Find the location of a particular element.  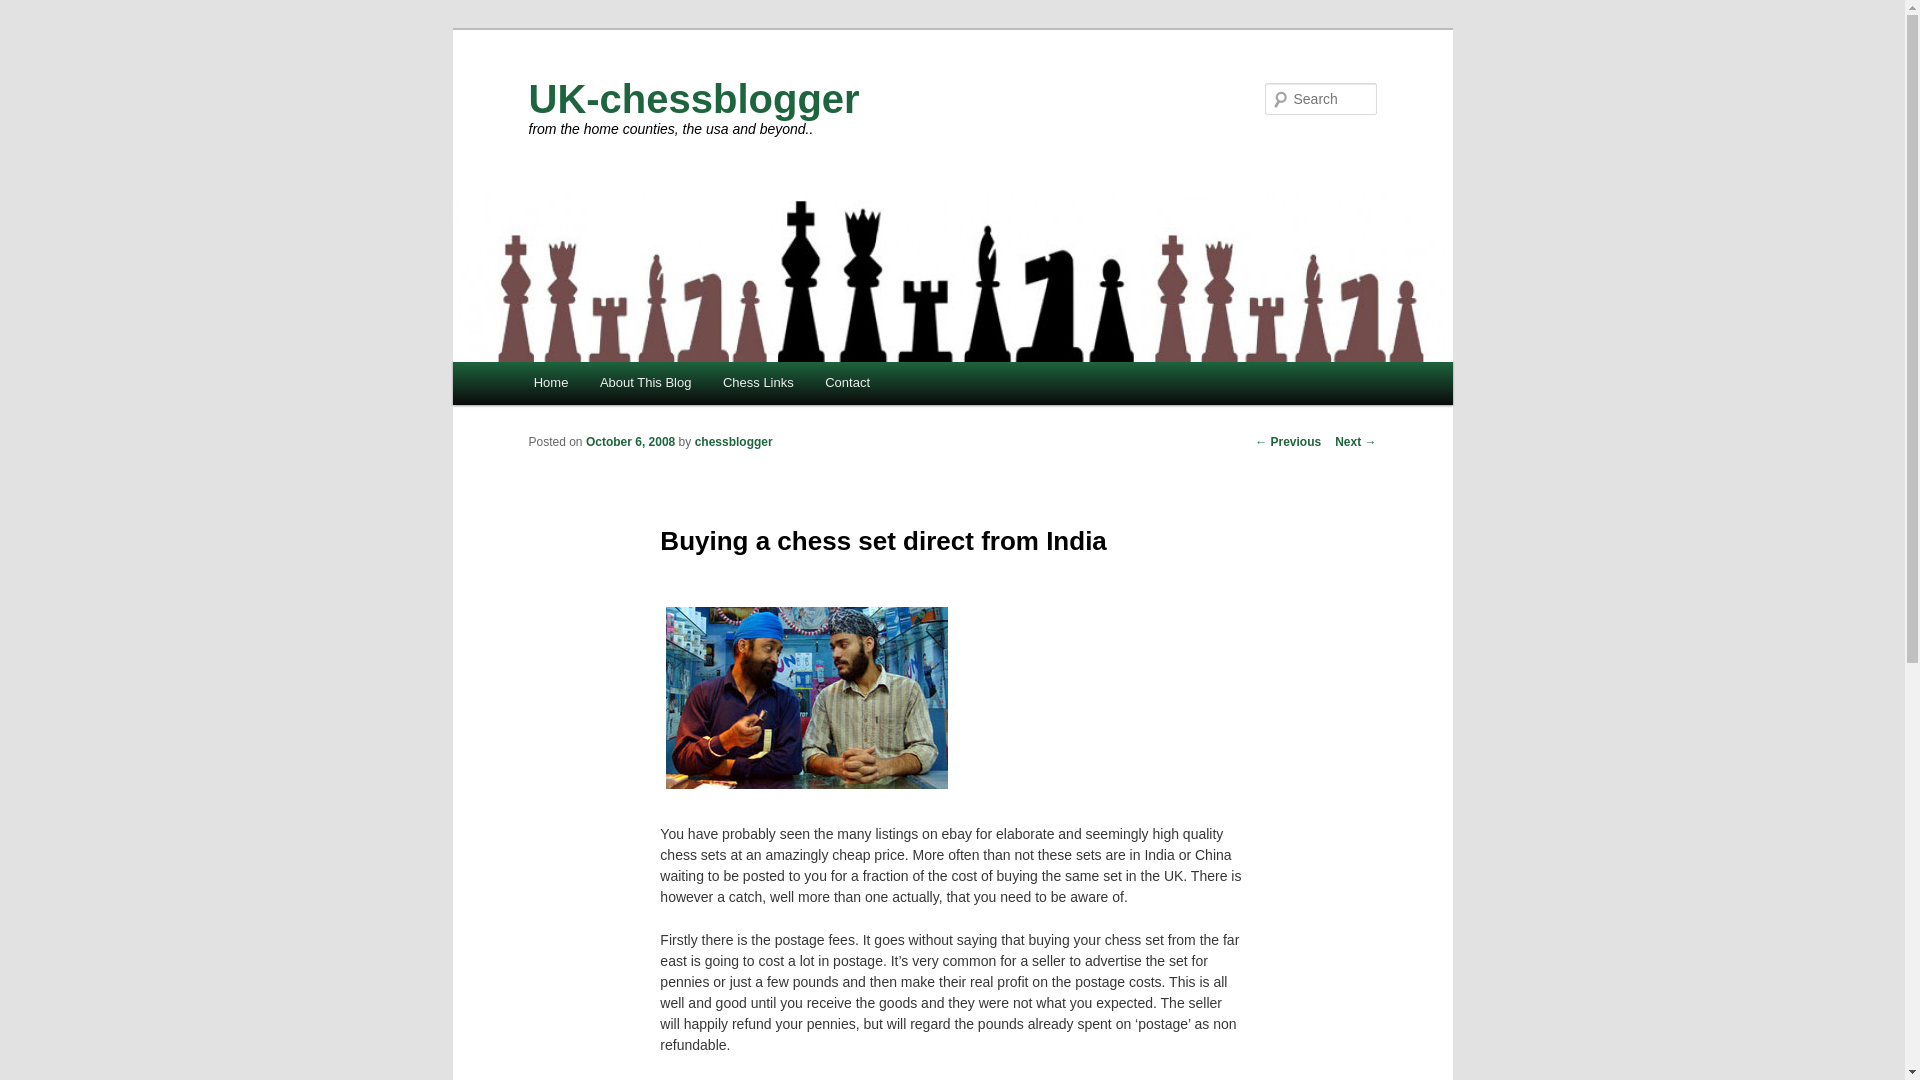

chessblogger is located at coordinates (734, 442).